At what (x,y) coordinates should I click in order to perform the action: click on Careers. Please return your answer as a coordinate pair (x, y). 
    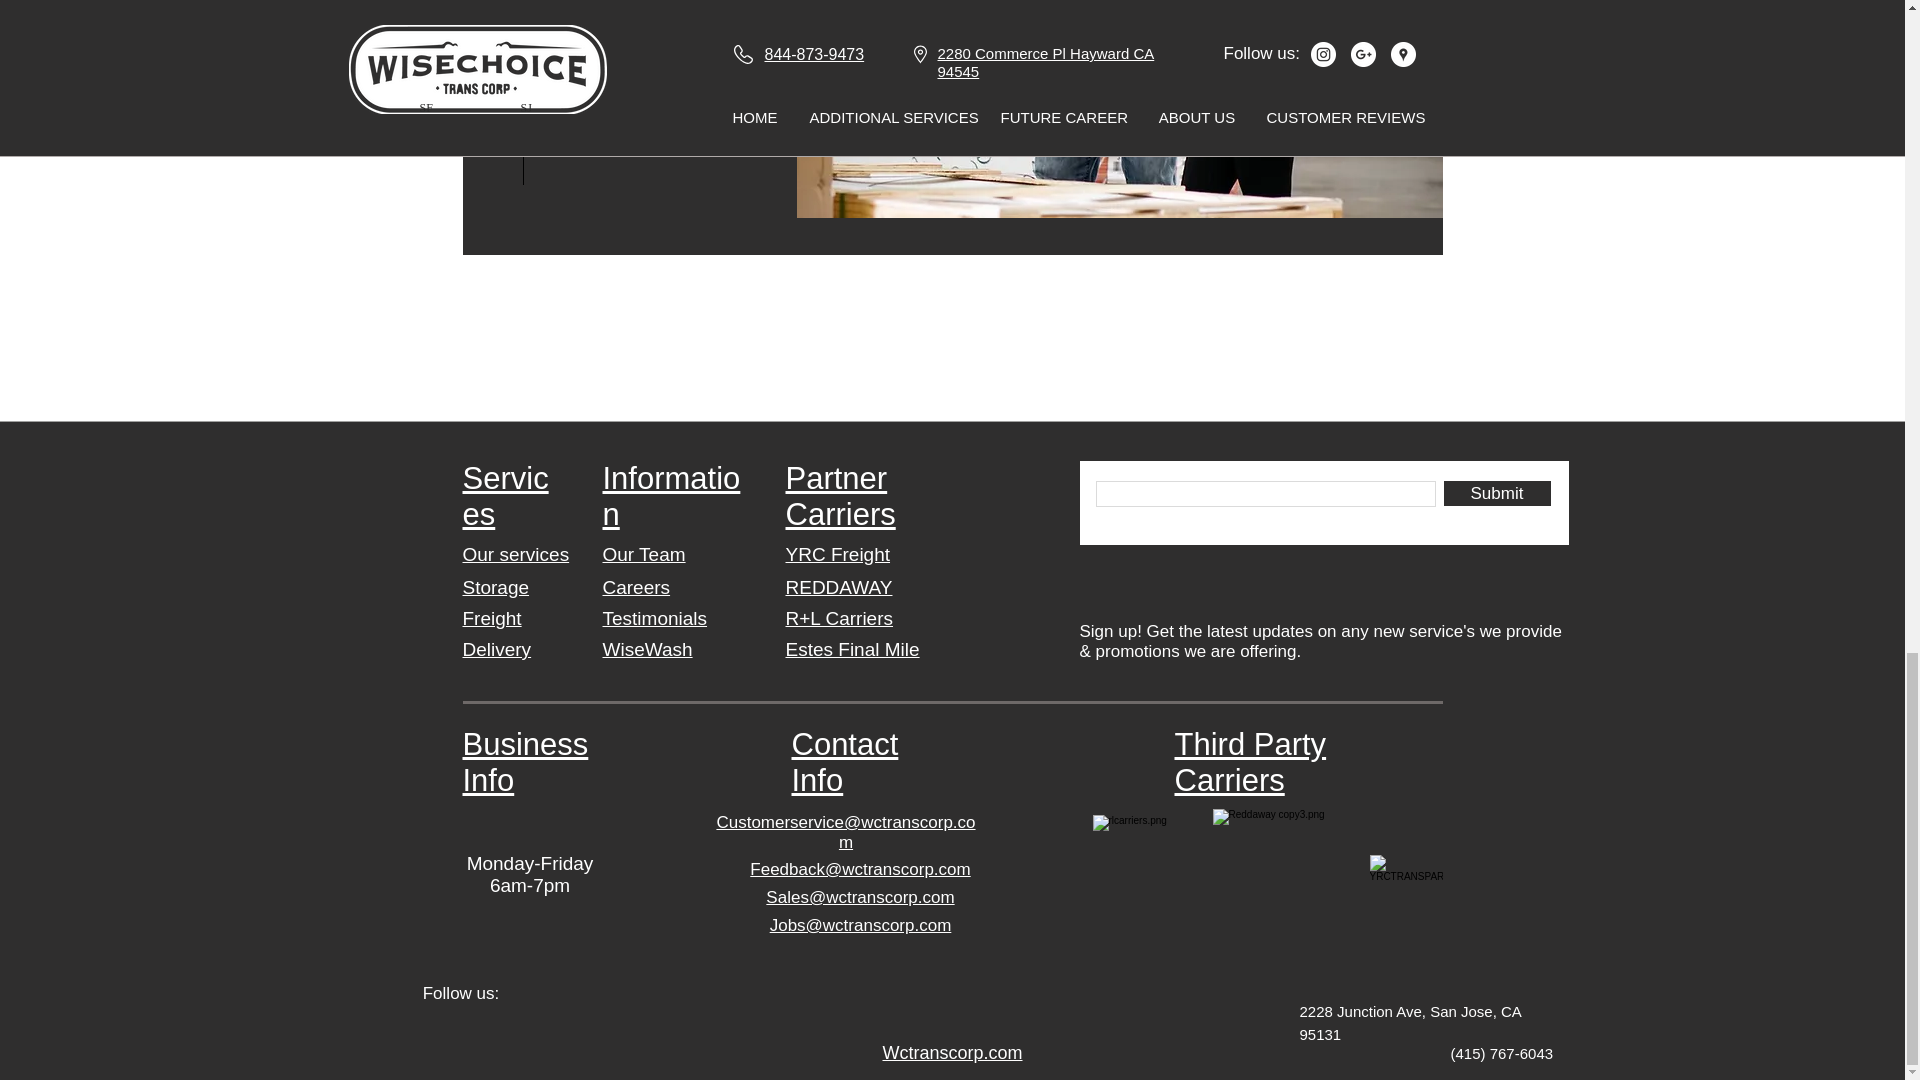
    Looking at the image, I should click on (636, 587).